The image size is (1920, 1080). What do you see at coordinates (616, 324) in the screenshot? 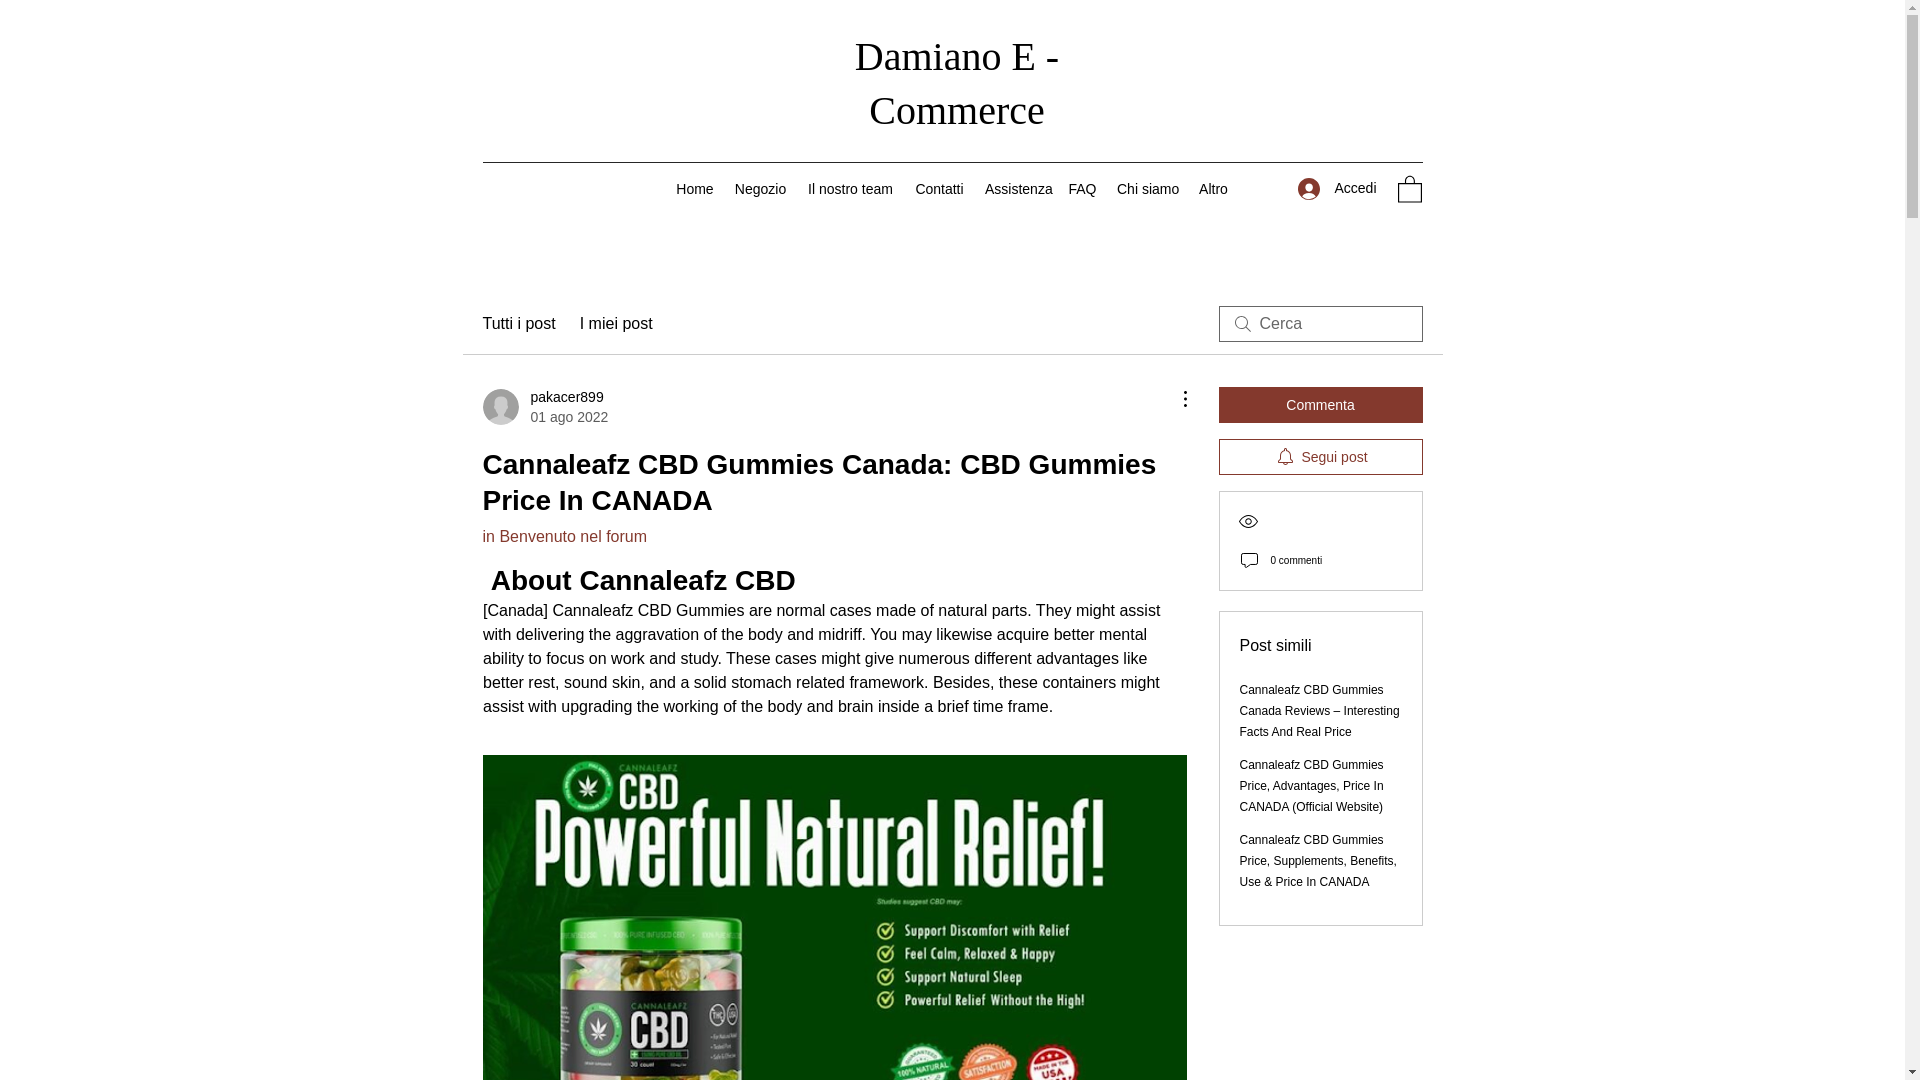
I see `I miei post` at bounding box center [616, 324].